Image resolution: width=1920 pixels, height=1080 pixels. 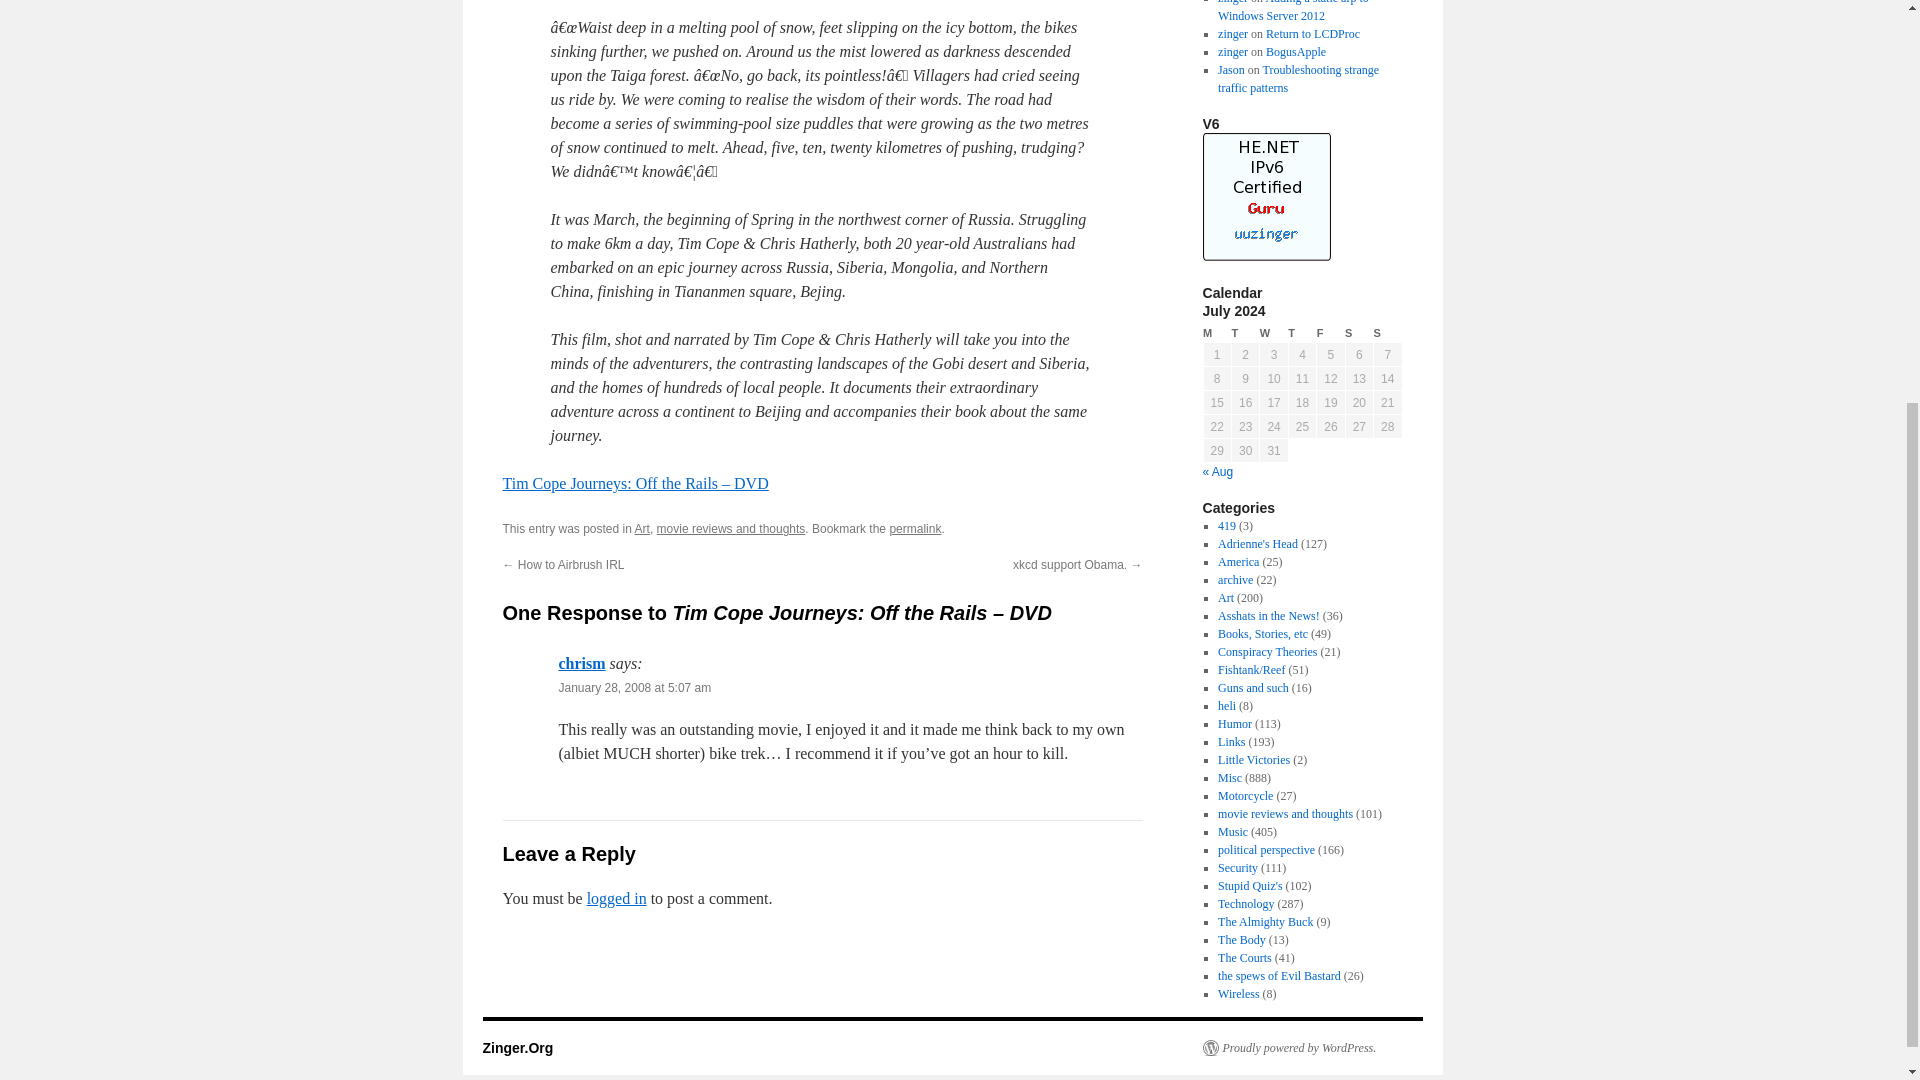 What do you see at coordinates (1274, 334) in the screenshot?
I see `Wednesday` at bounding box center [1274, 334].